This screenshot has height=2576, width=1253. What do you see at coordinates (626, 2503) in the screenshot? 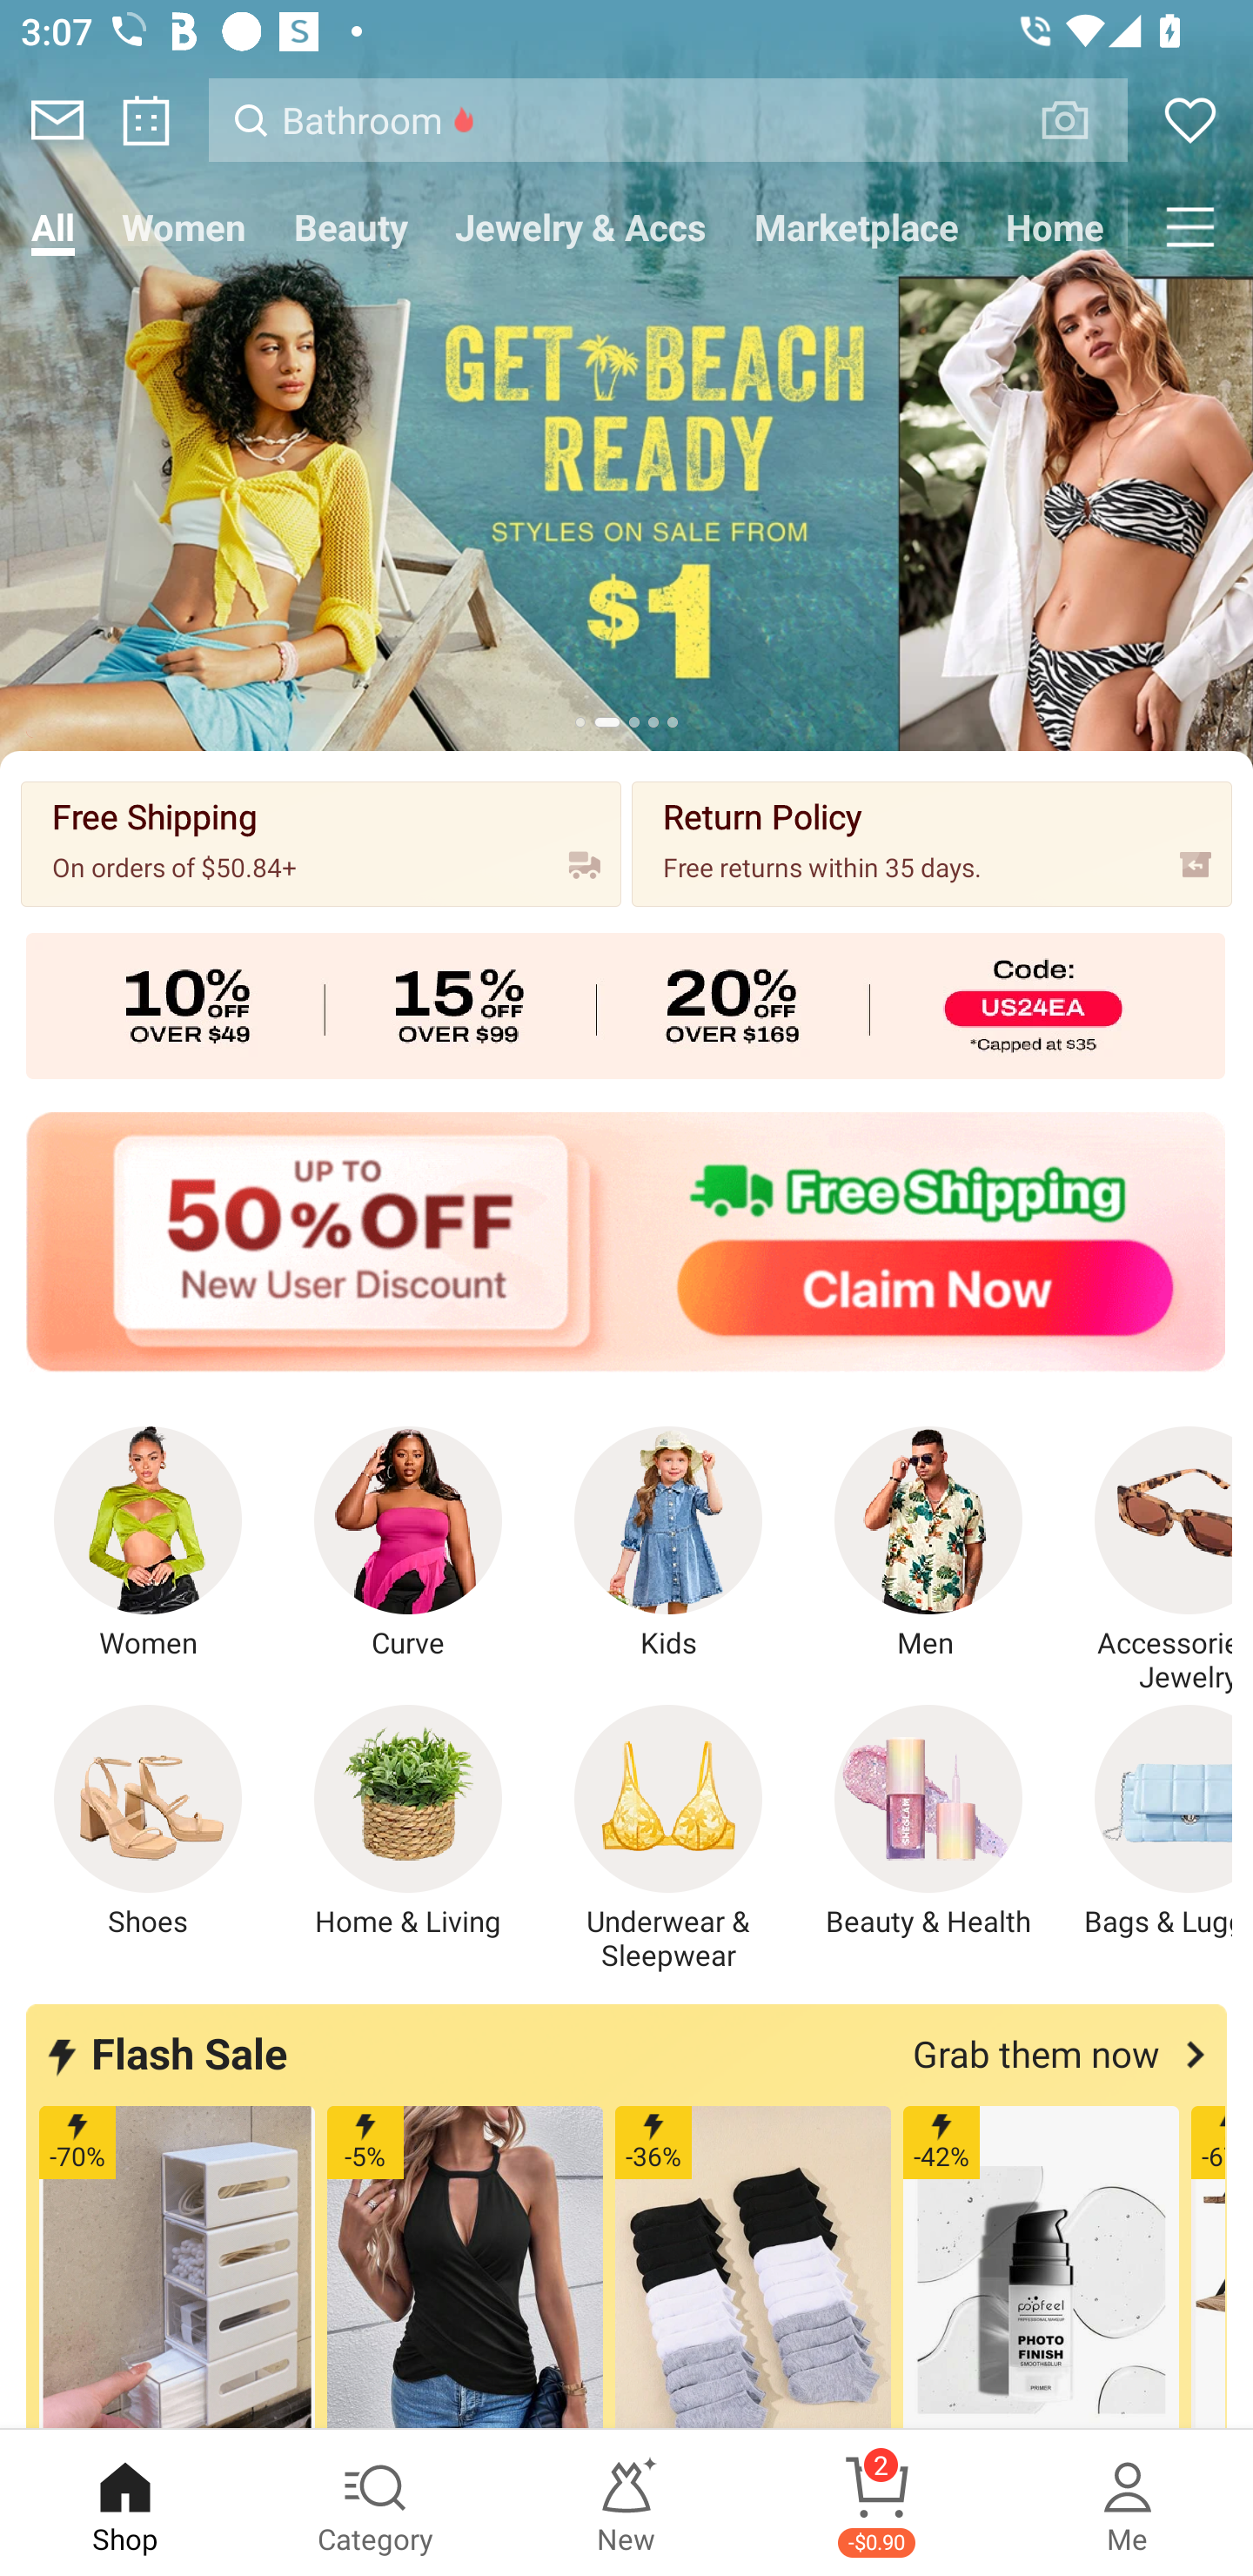
I see `New` at bounding box center [626, 2503].